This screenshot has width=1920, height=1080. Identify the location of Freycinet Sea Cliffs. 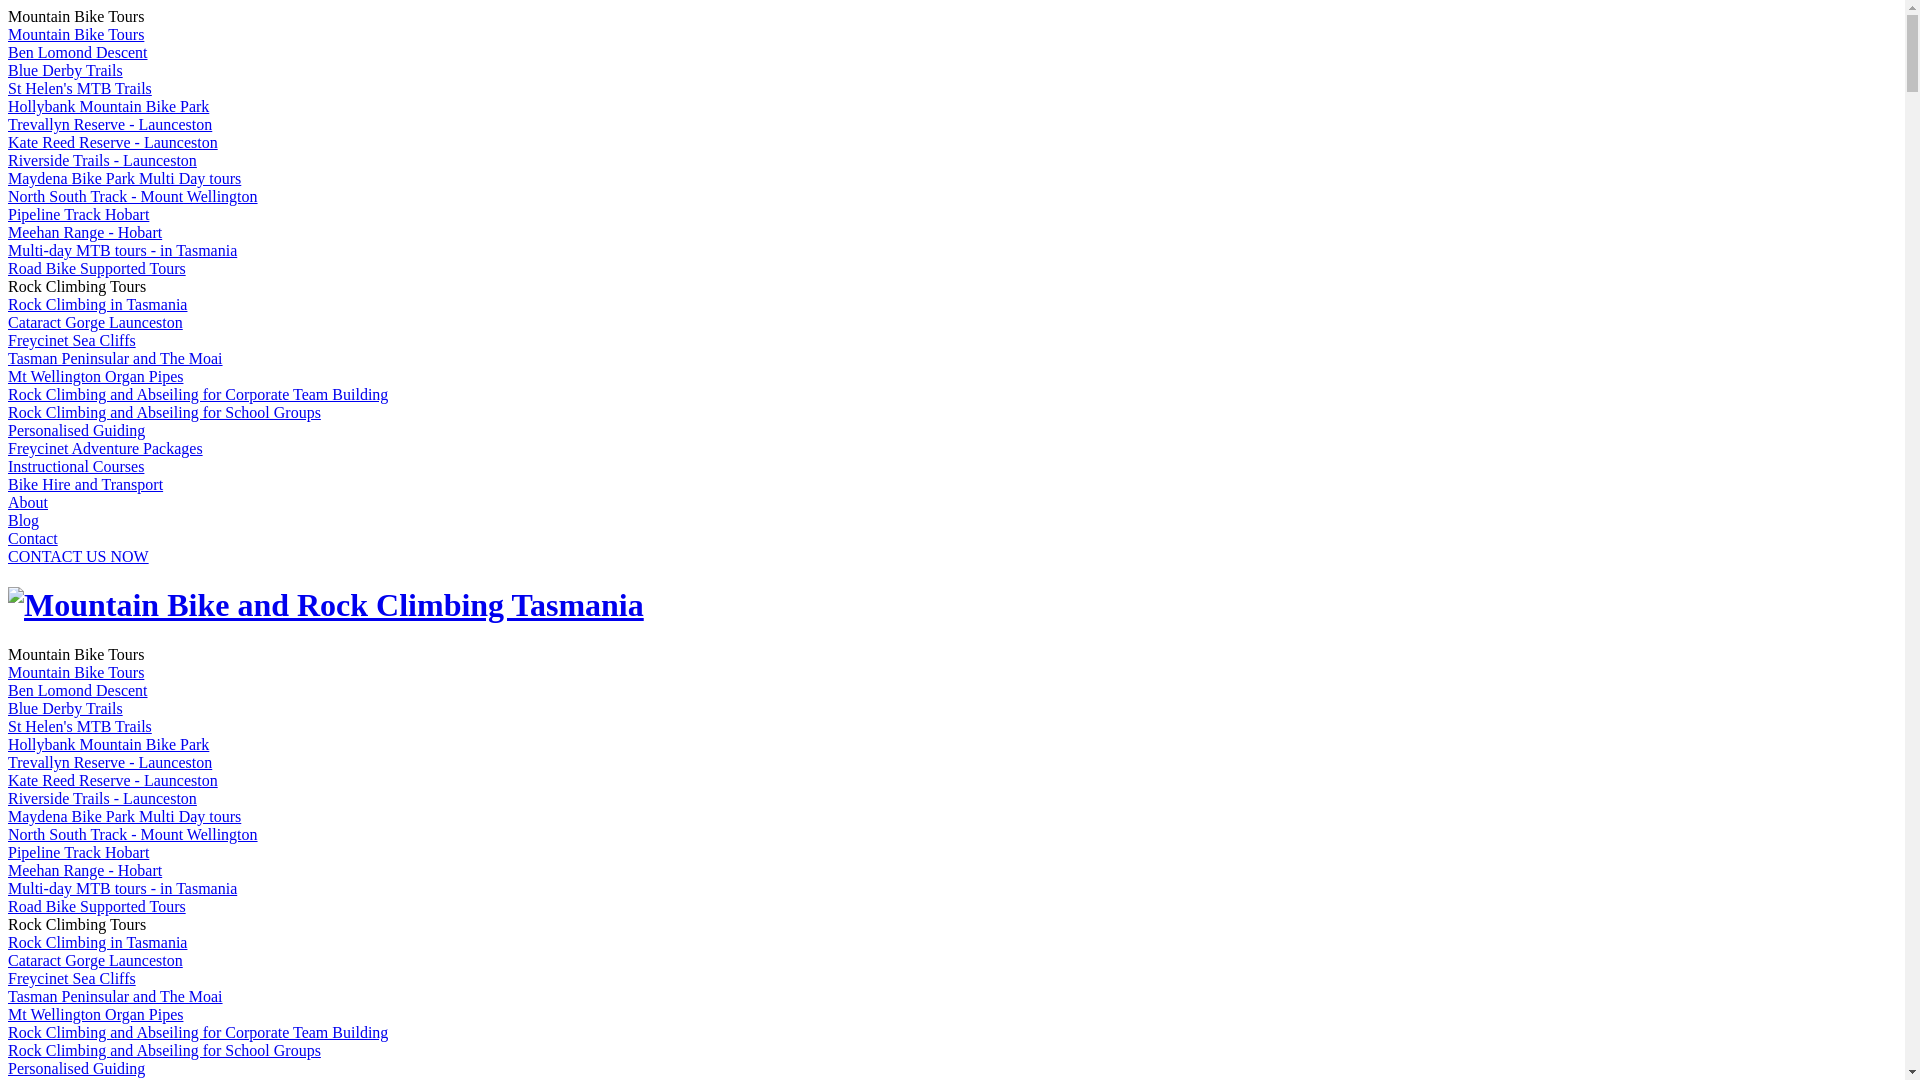
(72, 978).